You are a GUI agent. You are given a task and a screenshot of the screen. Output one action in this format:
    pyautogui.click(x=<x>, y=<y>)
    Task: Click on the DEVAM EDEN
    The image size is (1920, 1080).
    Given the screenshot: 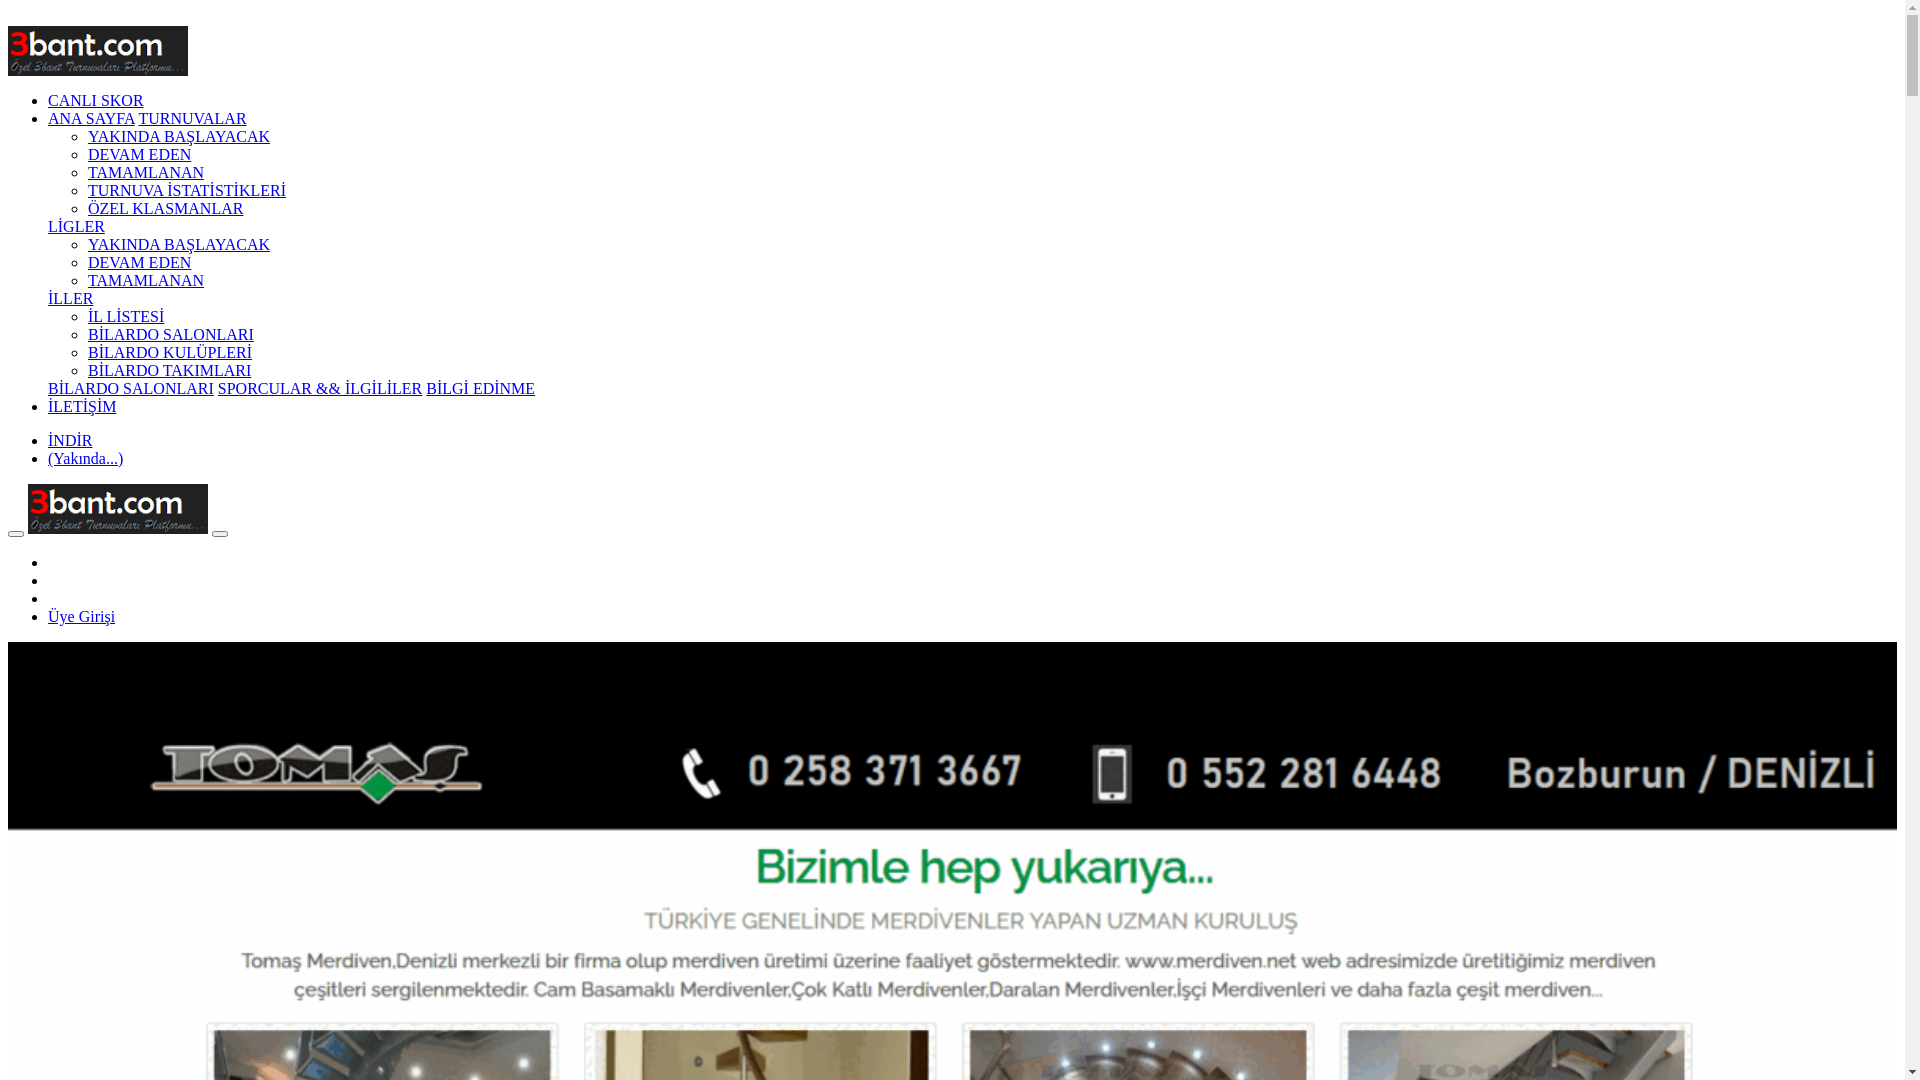 What is the action you would take?
    pyautogui.click(x=140, y=262)
    